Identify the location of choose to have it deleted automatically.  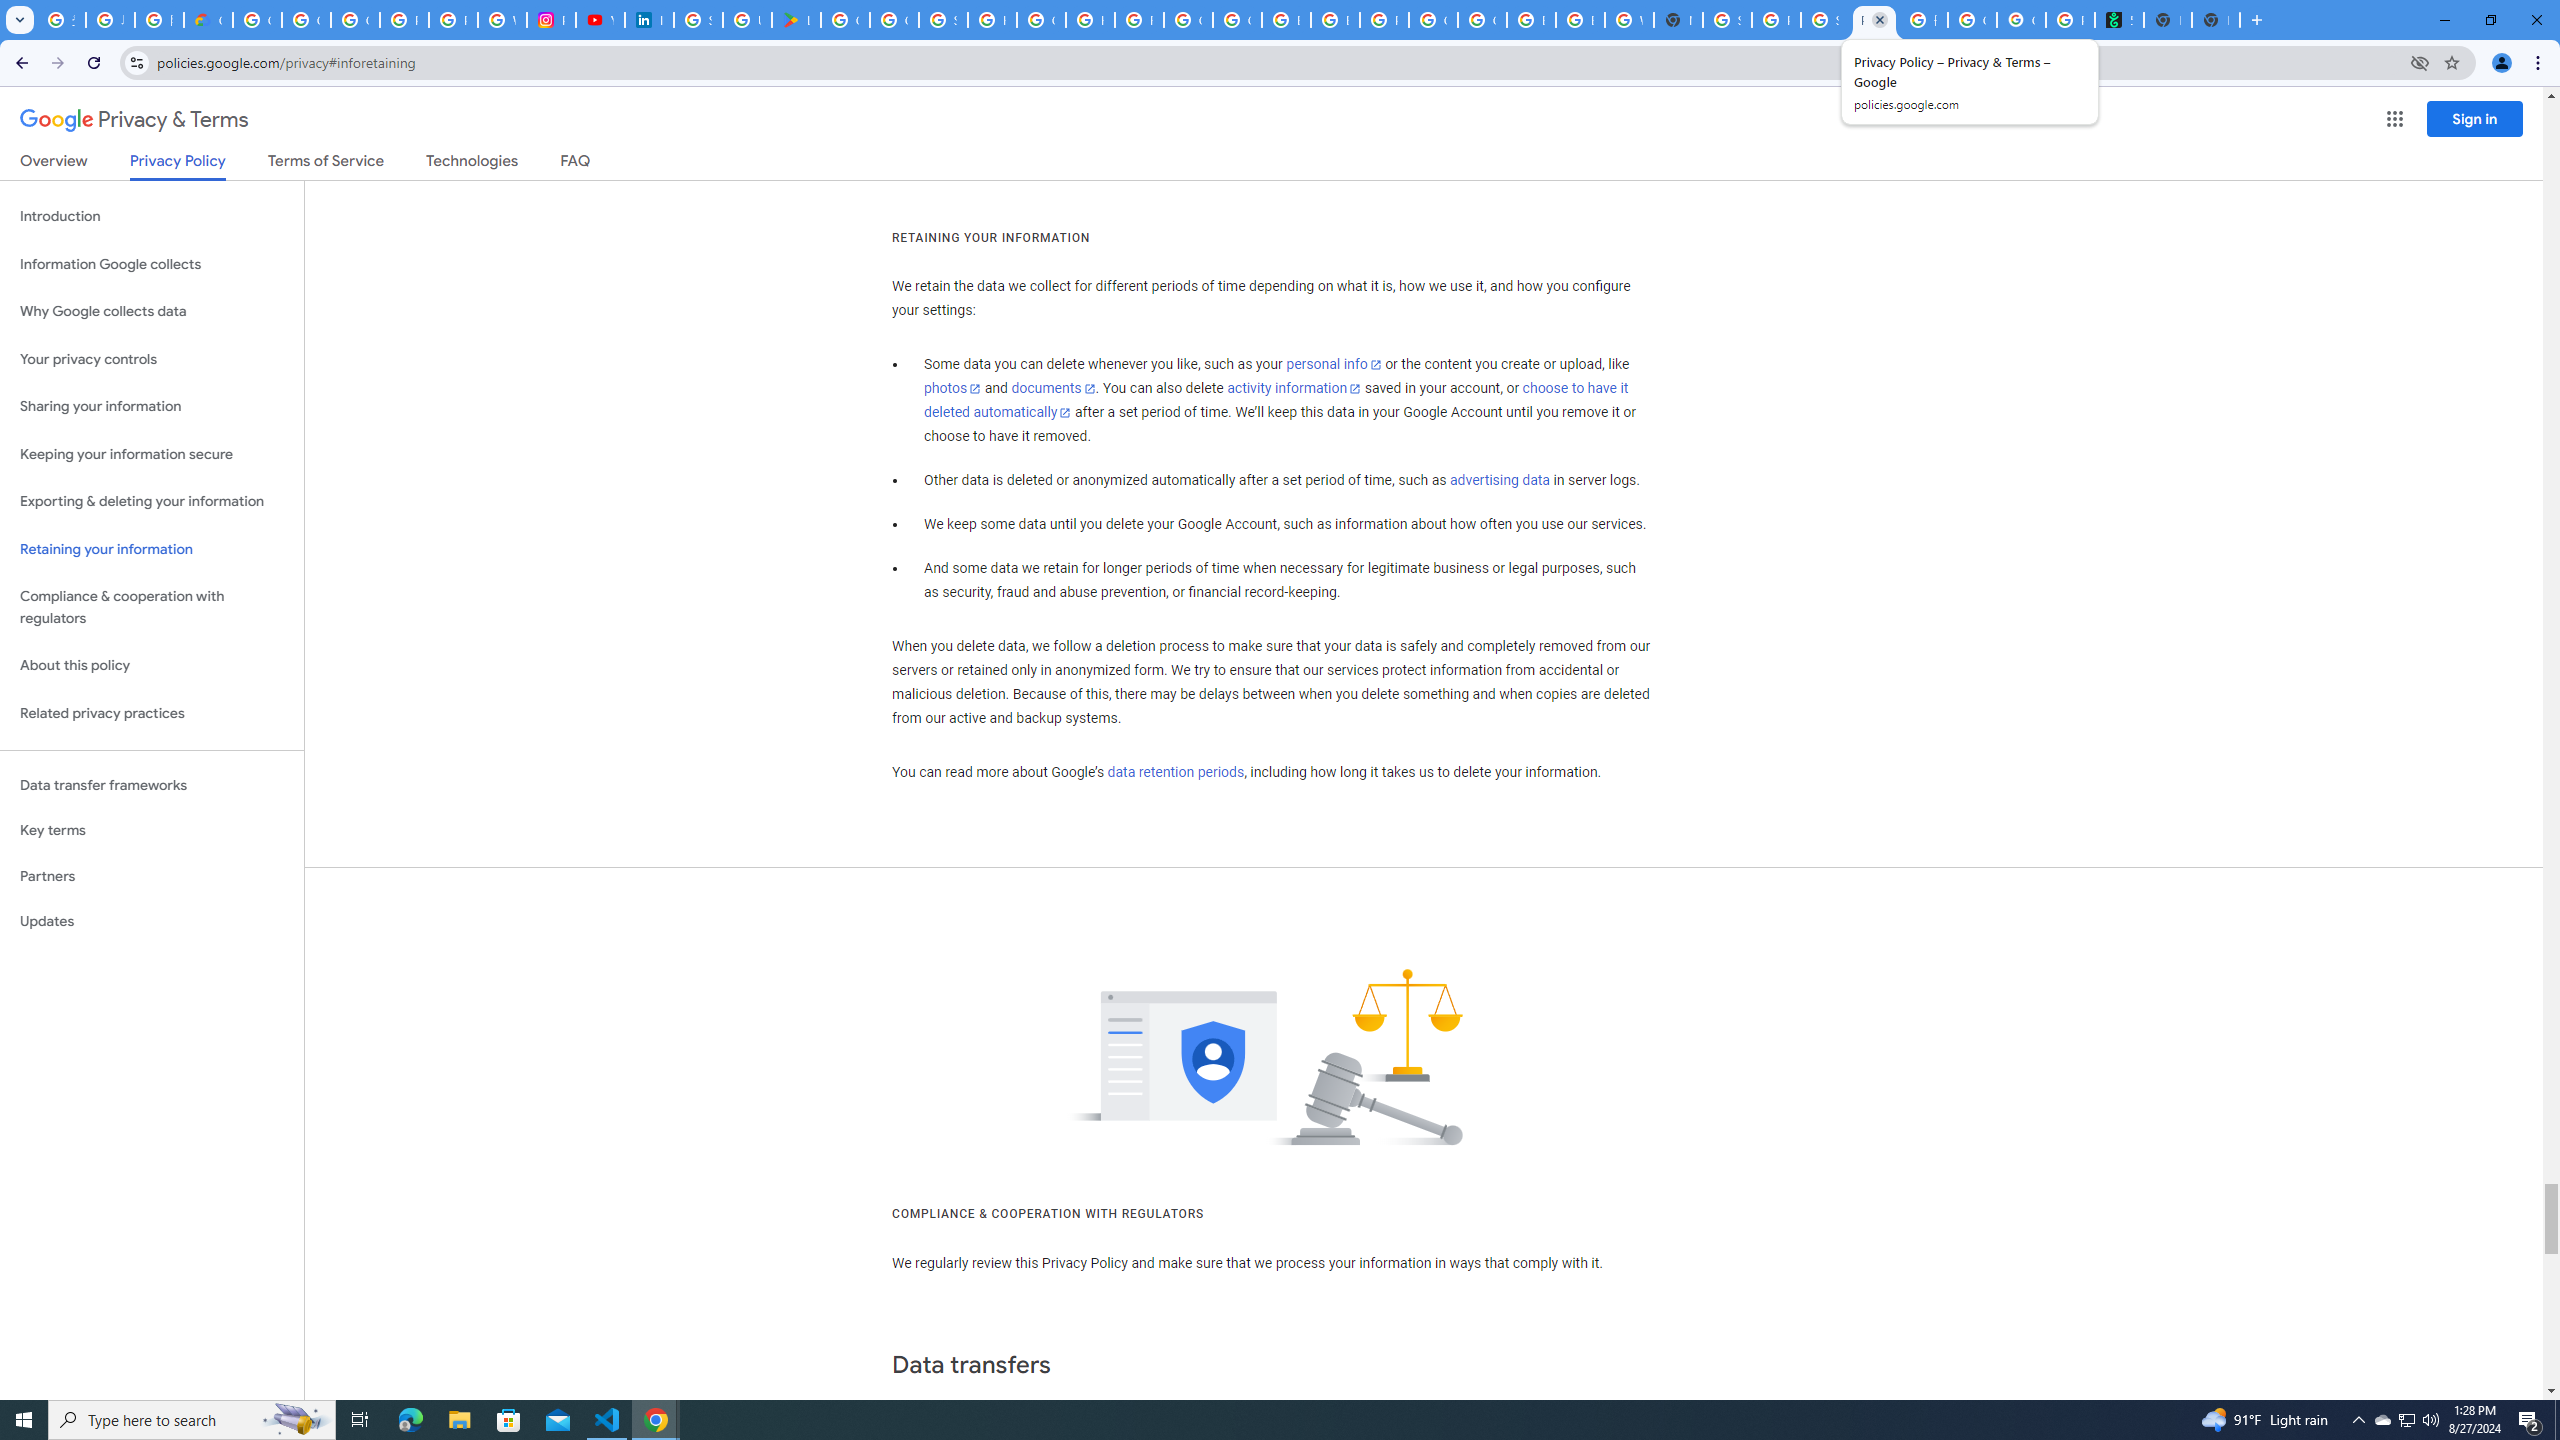
(1276, 400).